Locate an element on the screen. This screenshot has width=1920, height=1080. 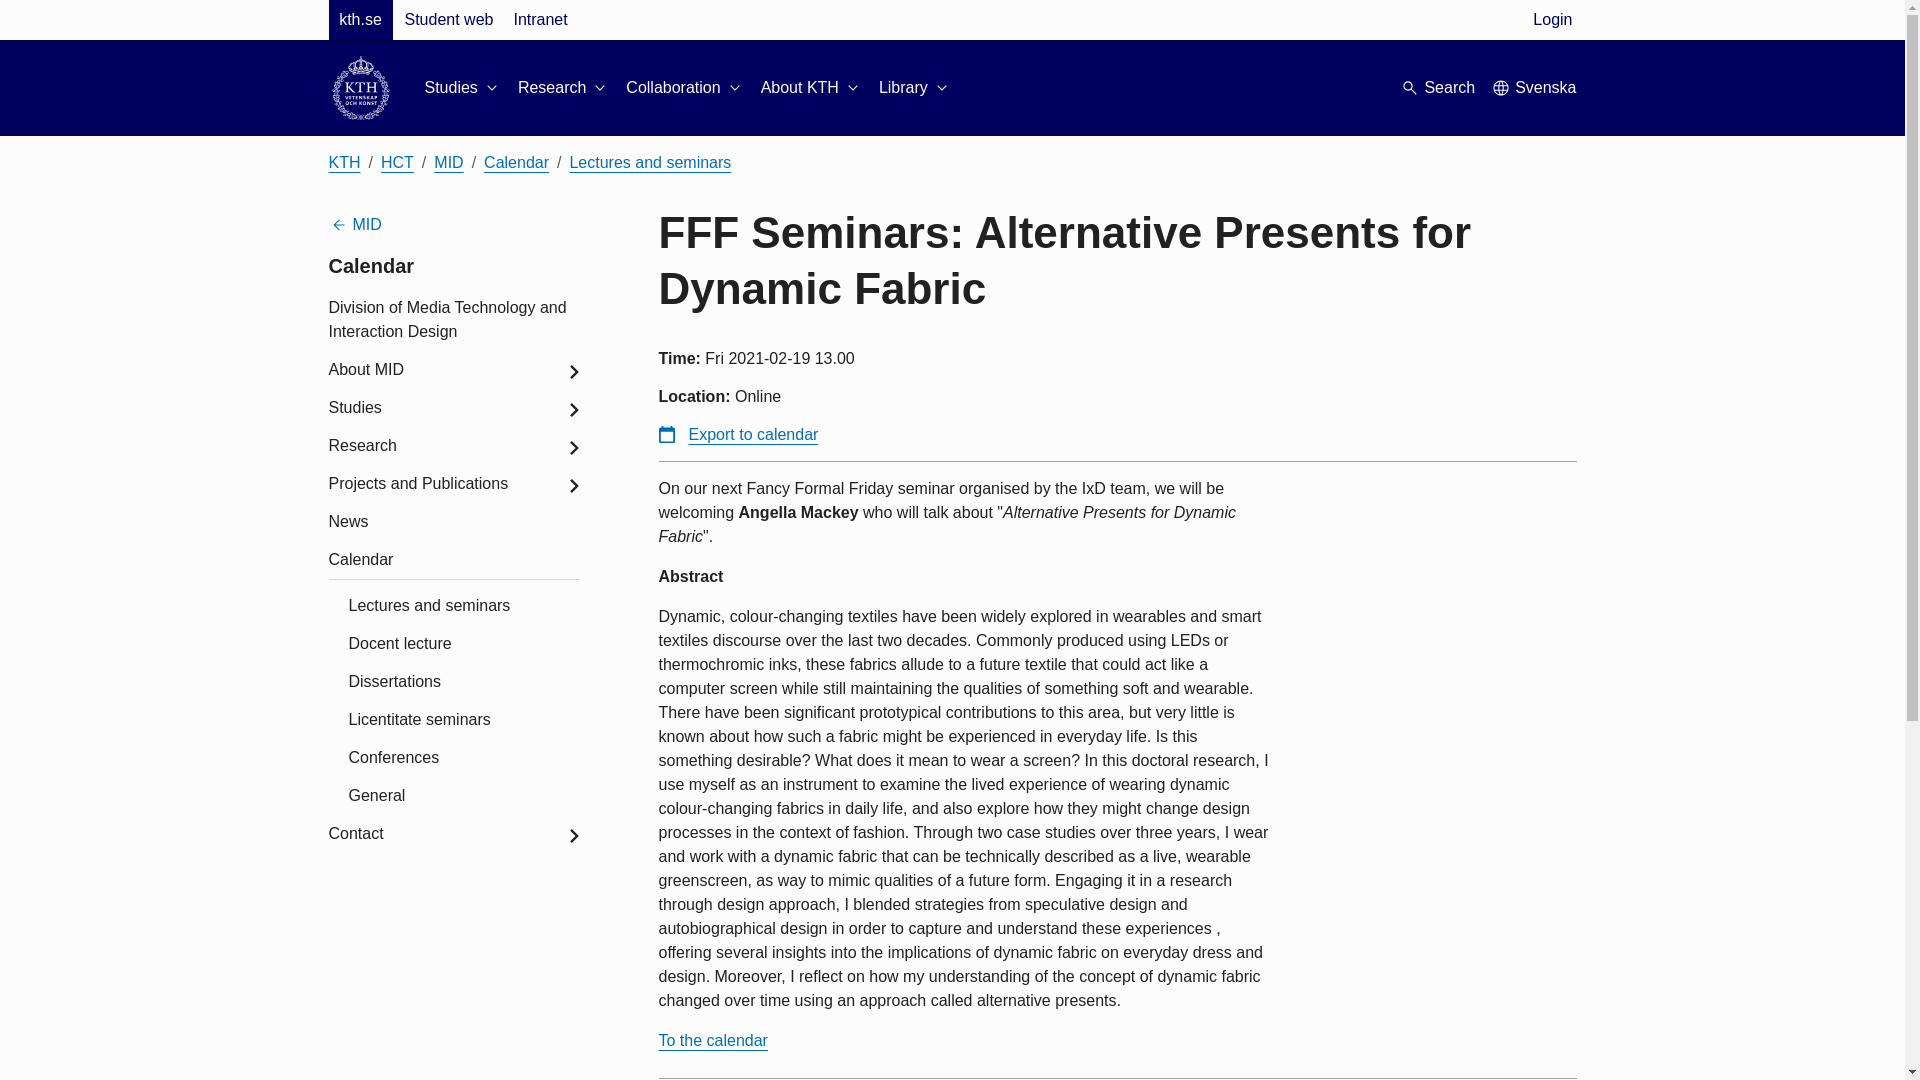
Collaboration is located at coordinates (684, 88).